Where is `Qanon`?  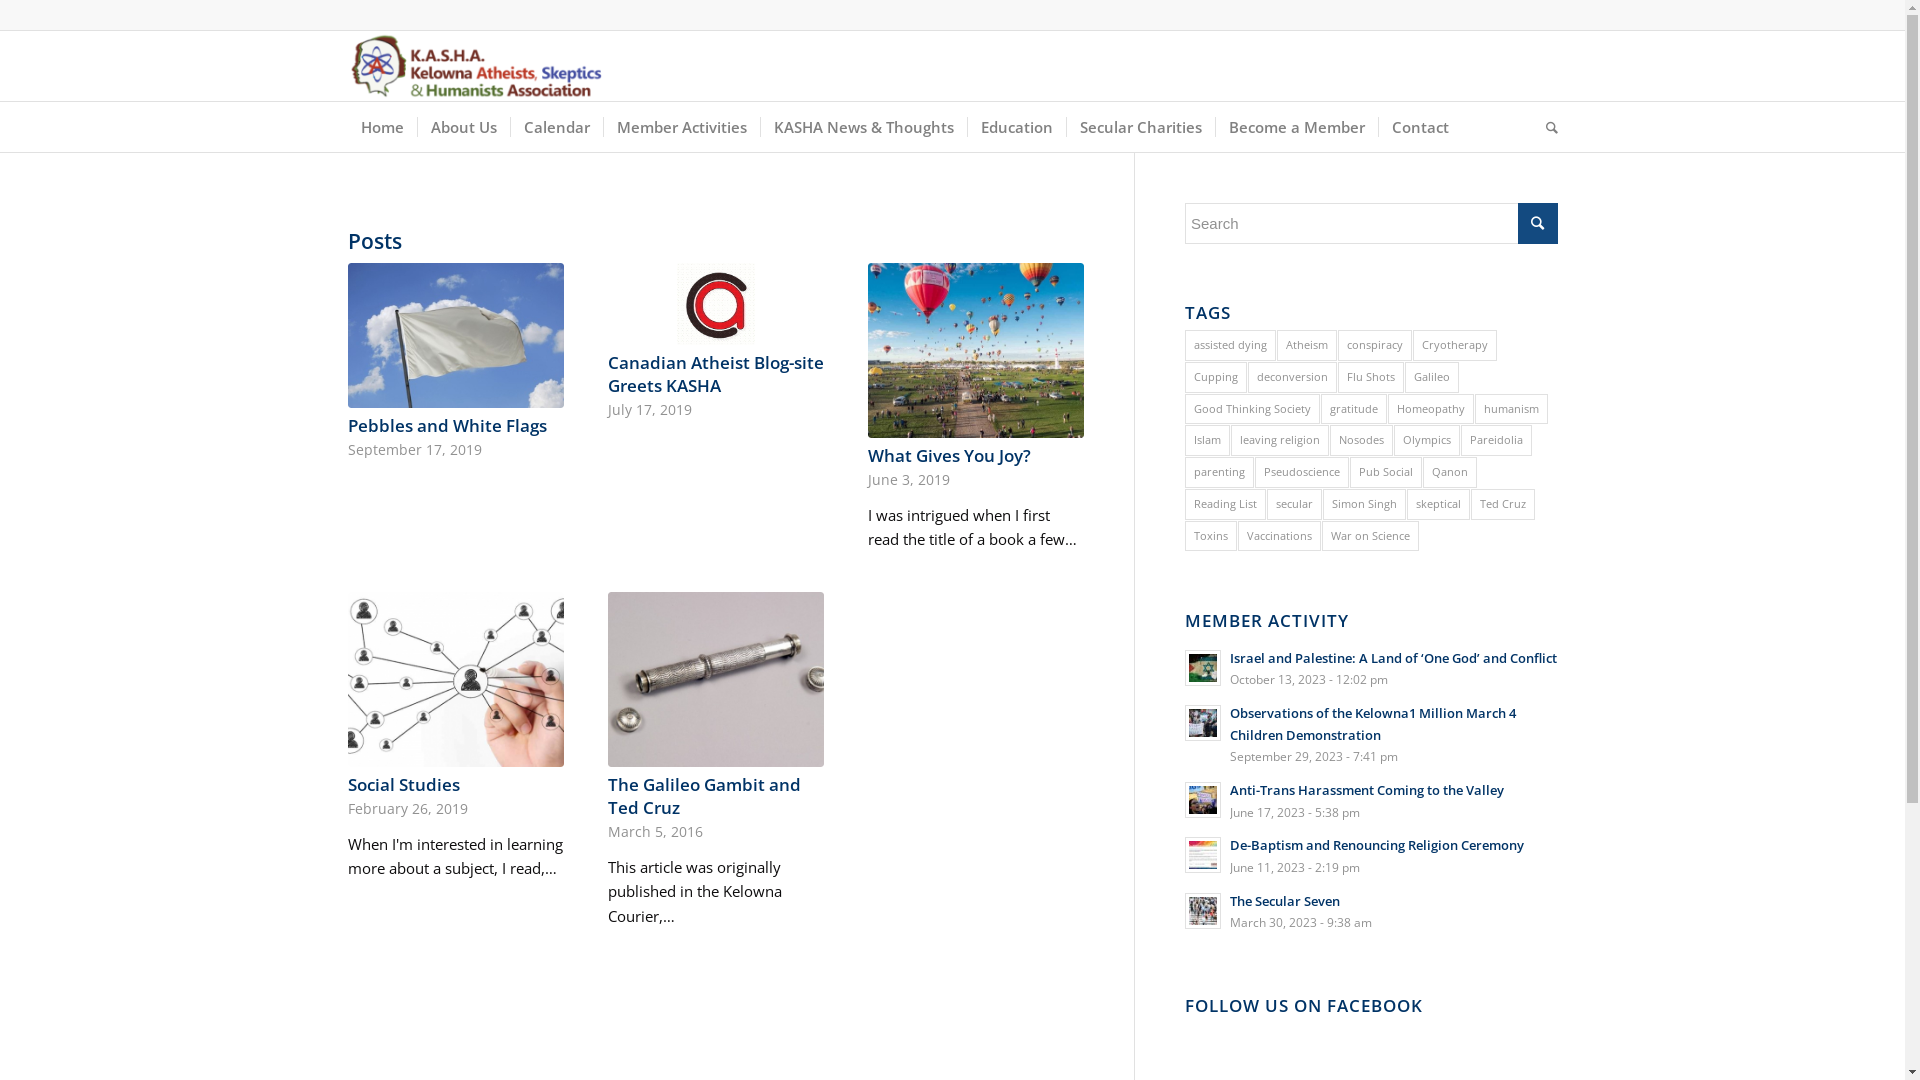
Qanon is located at coordinates (1450, 472).